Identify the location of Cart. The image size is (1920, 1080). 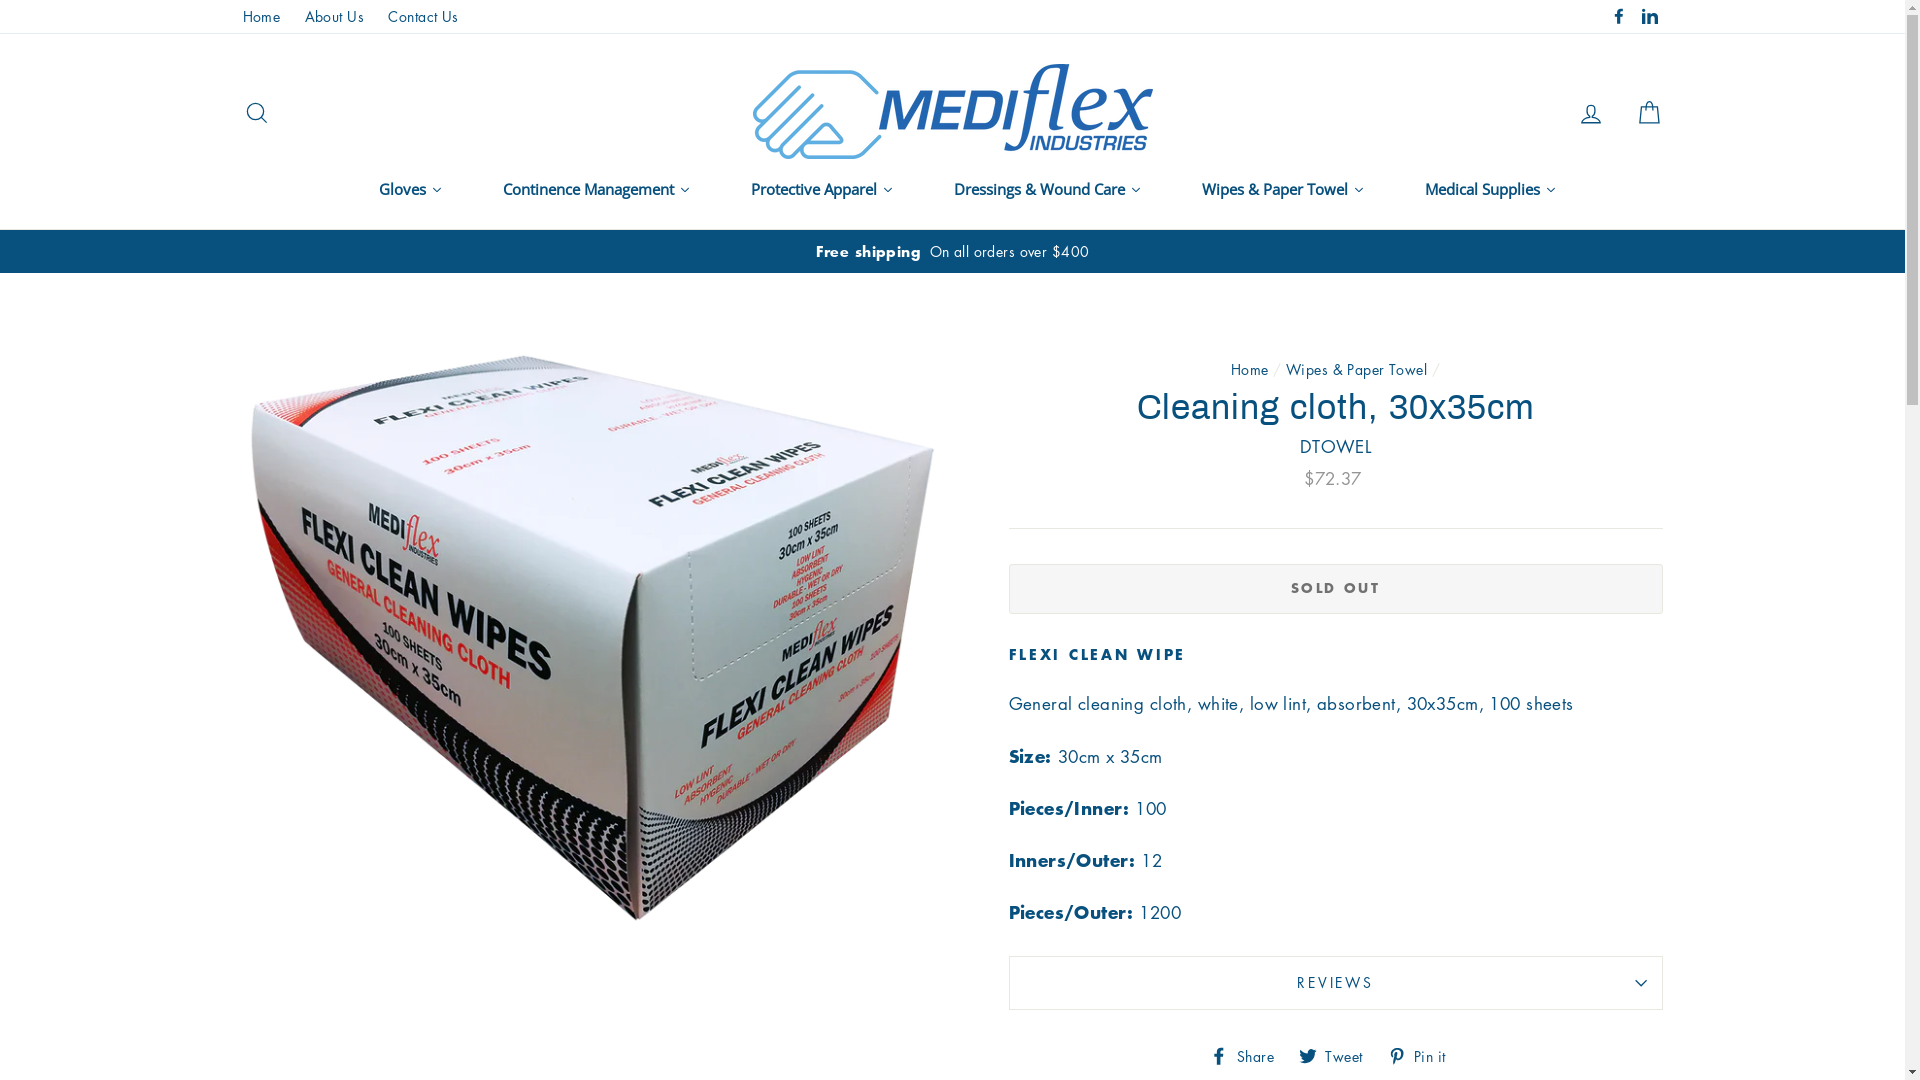
(1648, 112).